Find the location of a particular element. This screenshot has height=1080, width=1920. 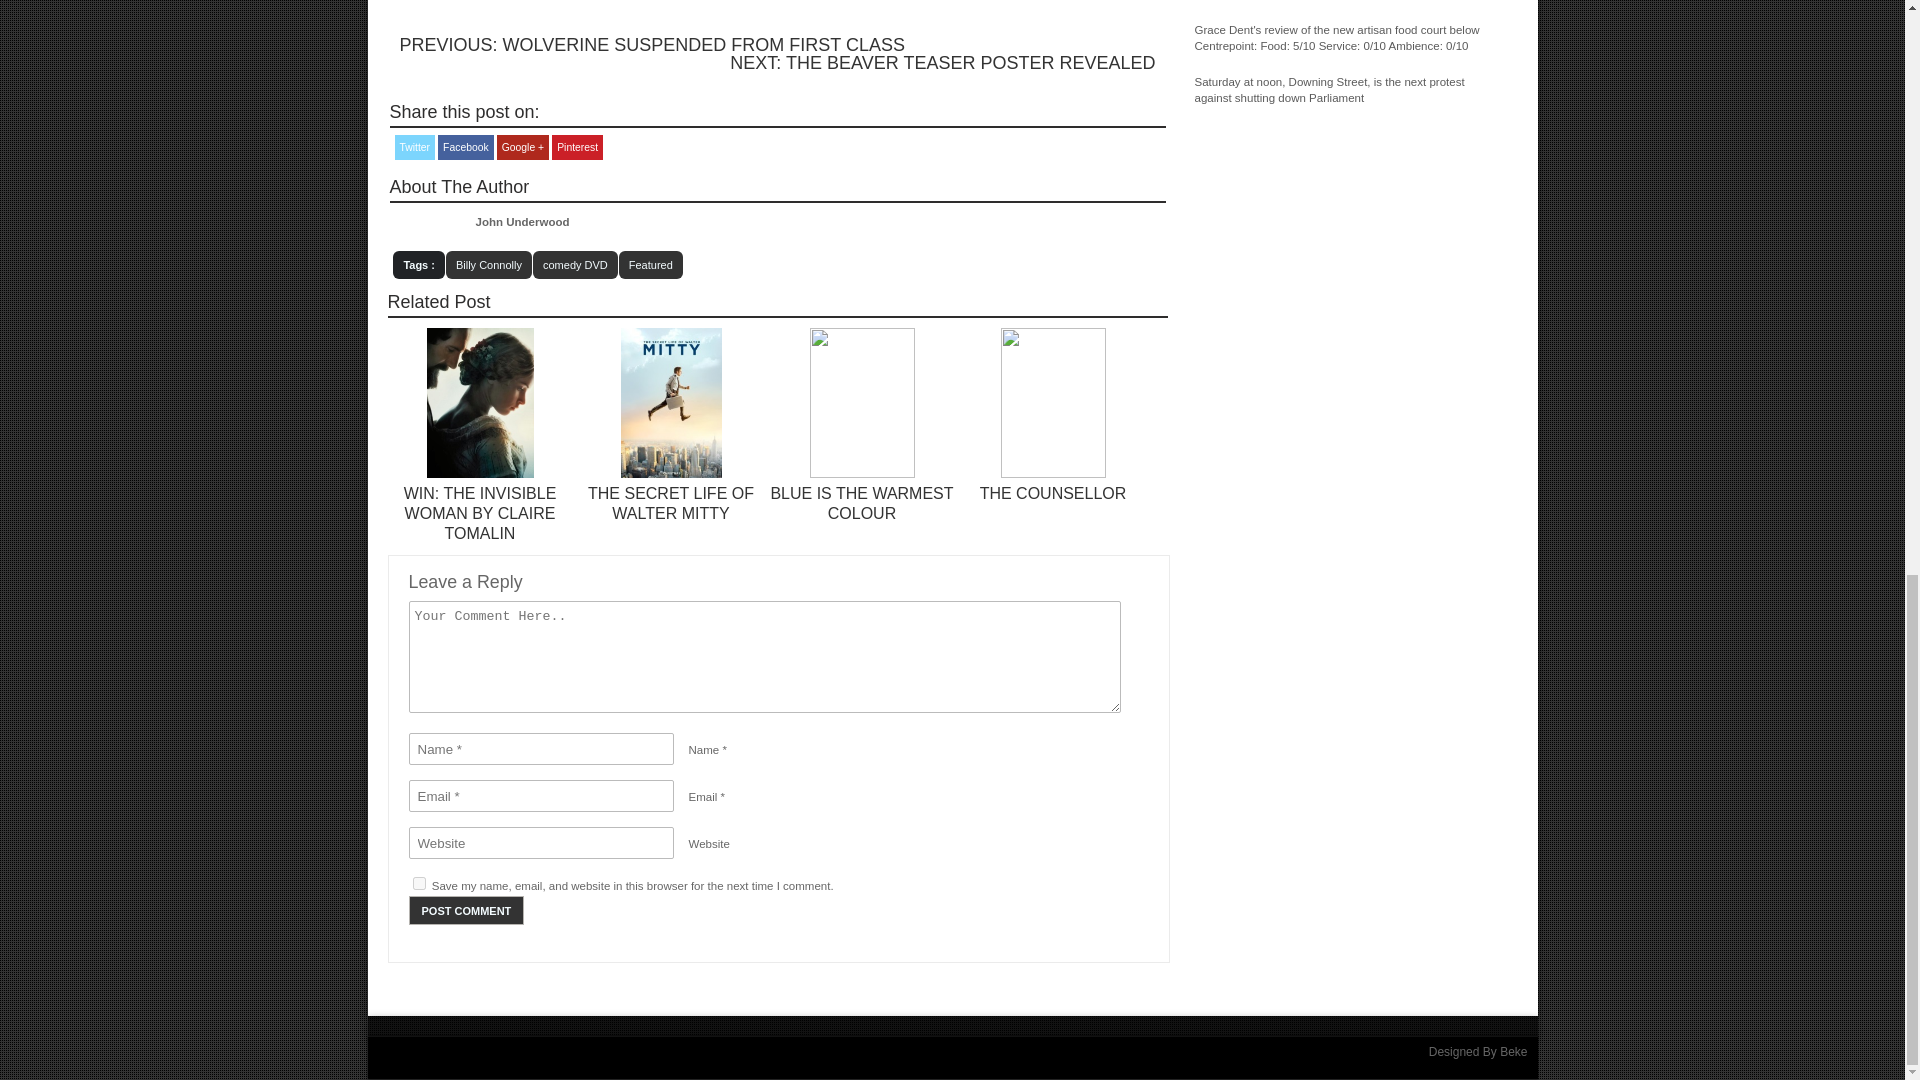

Billy Connolly is located at coordinates (488, 264).